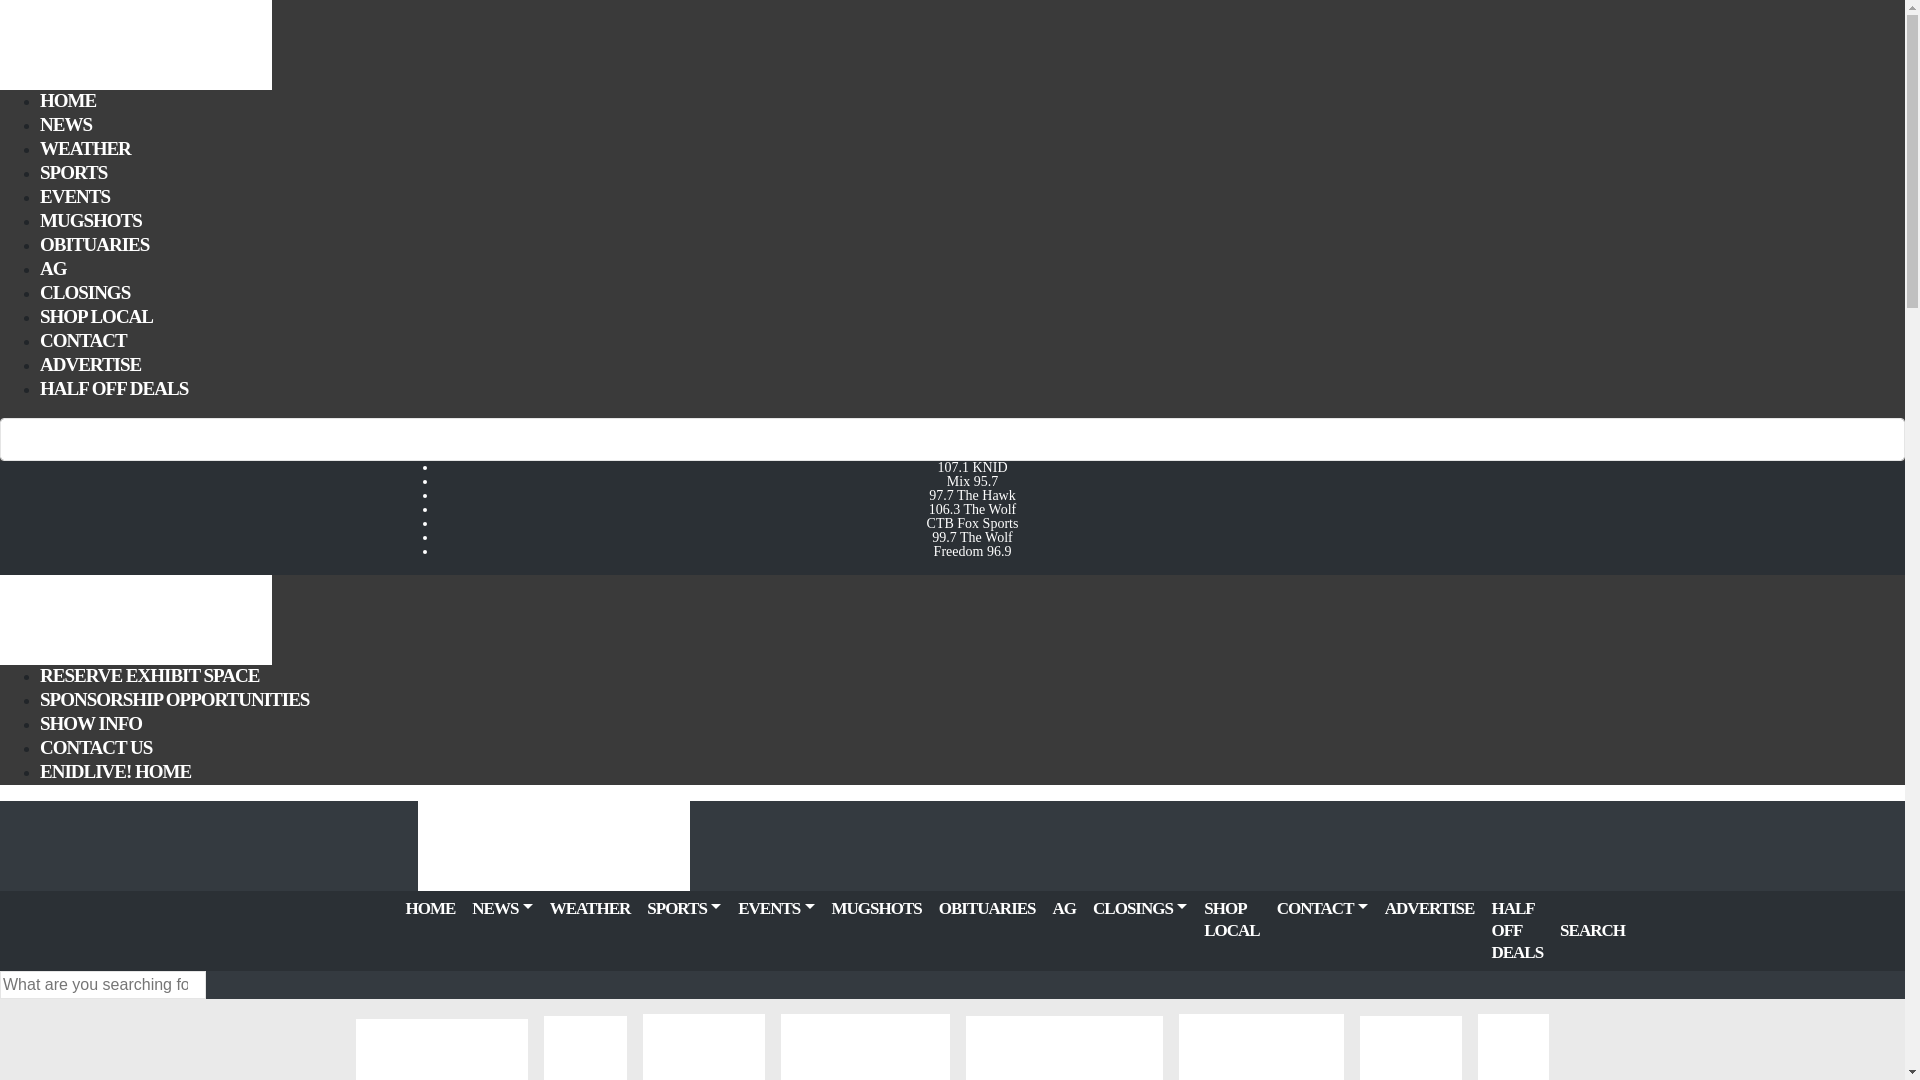 The image size is (1920, 1080). What do you see at coordinates (91, 220) in the screenshot?
I see `MUGSHOTS` at bounding box center [91, 220].